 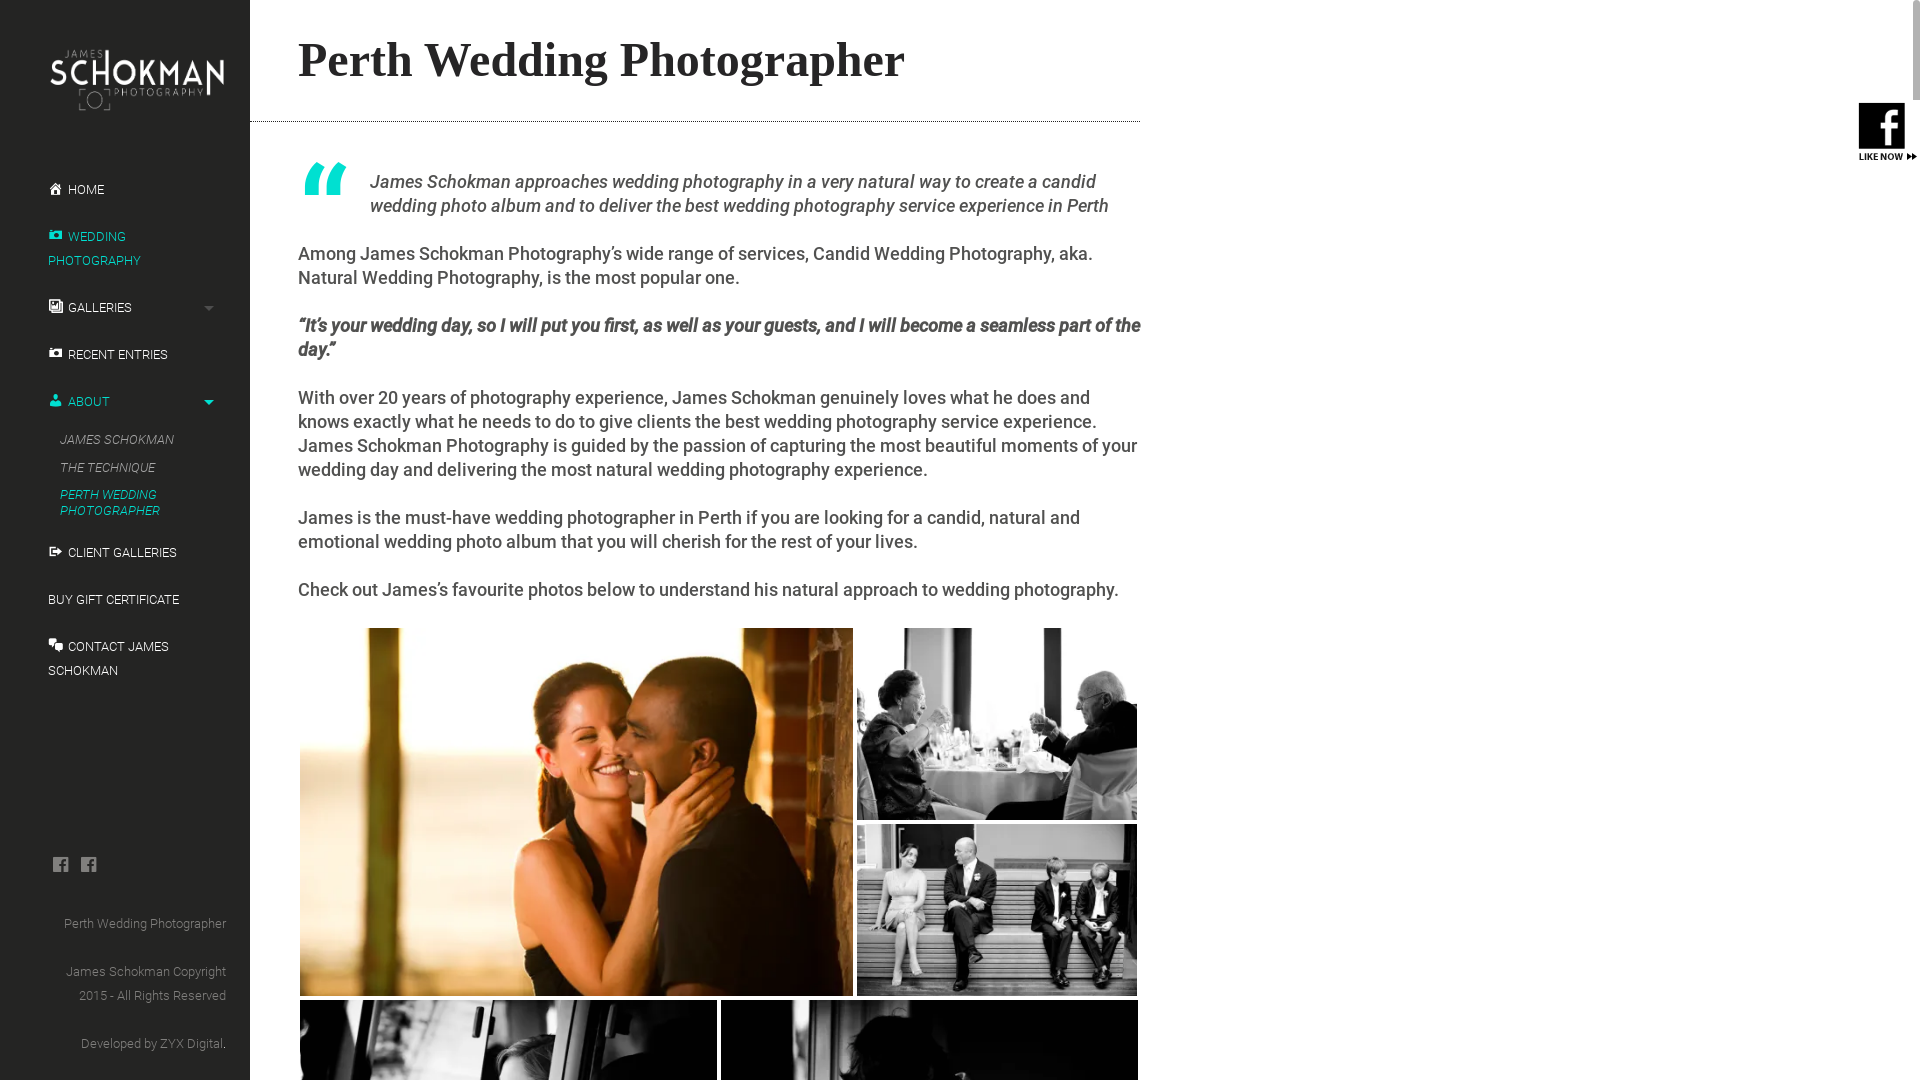 What do you see at coordinates (146, 984) in the screenshot?
I see `James Schokman Copyright 2015 - All Rights Reserved` at bounding box center [146, 984].